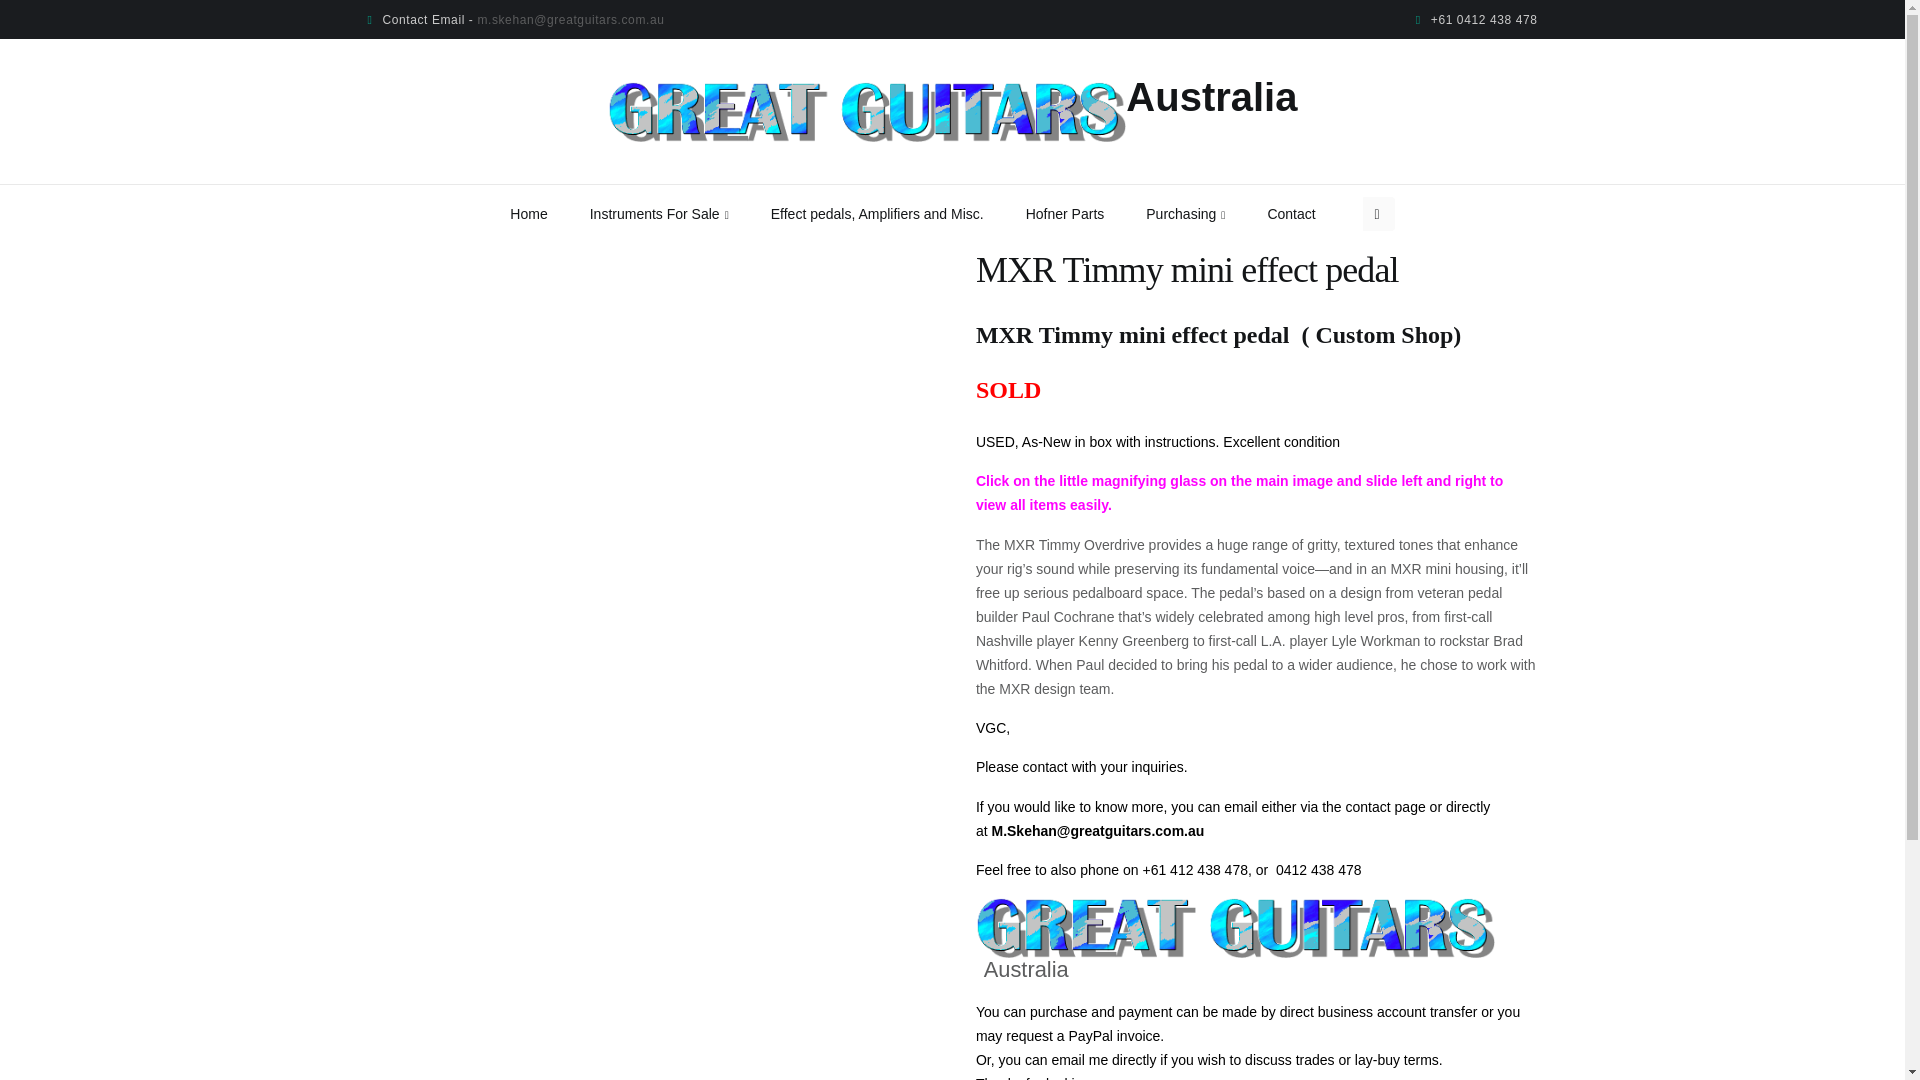  I want to click on Hofner Parts, so click(1086, 214).